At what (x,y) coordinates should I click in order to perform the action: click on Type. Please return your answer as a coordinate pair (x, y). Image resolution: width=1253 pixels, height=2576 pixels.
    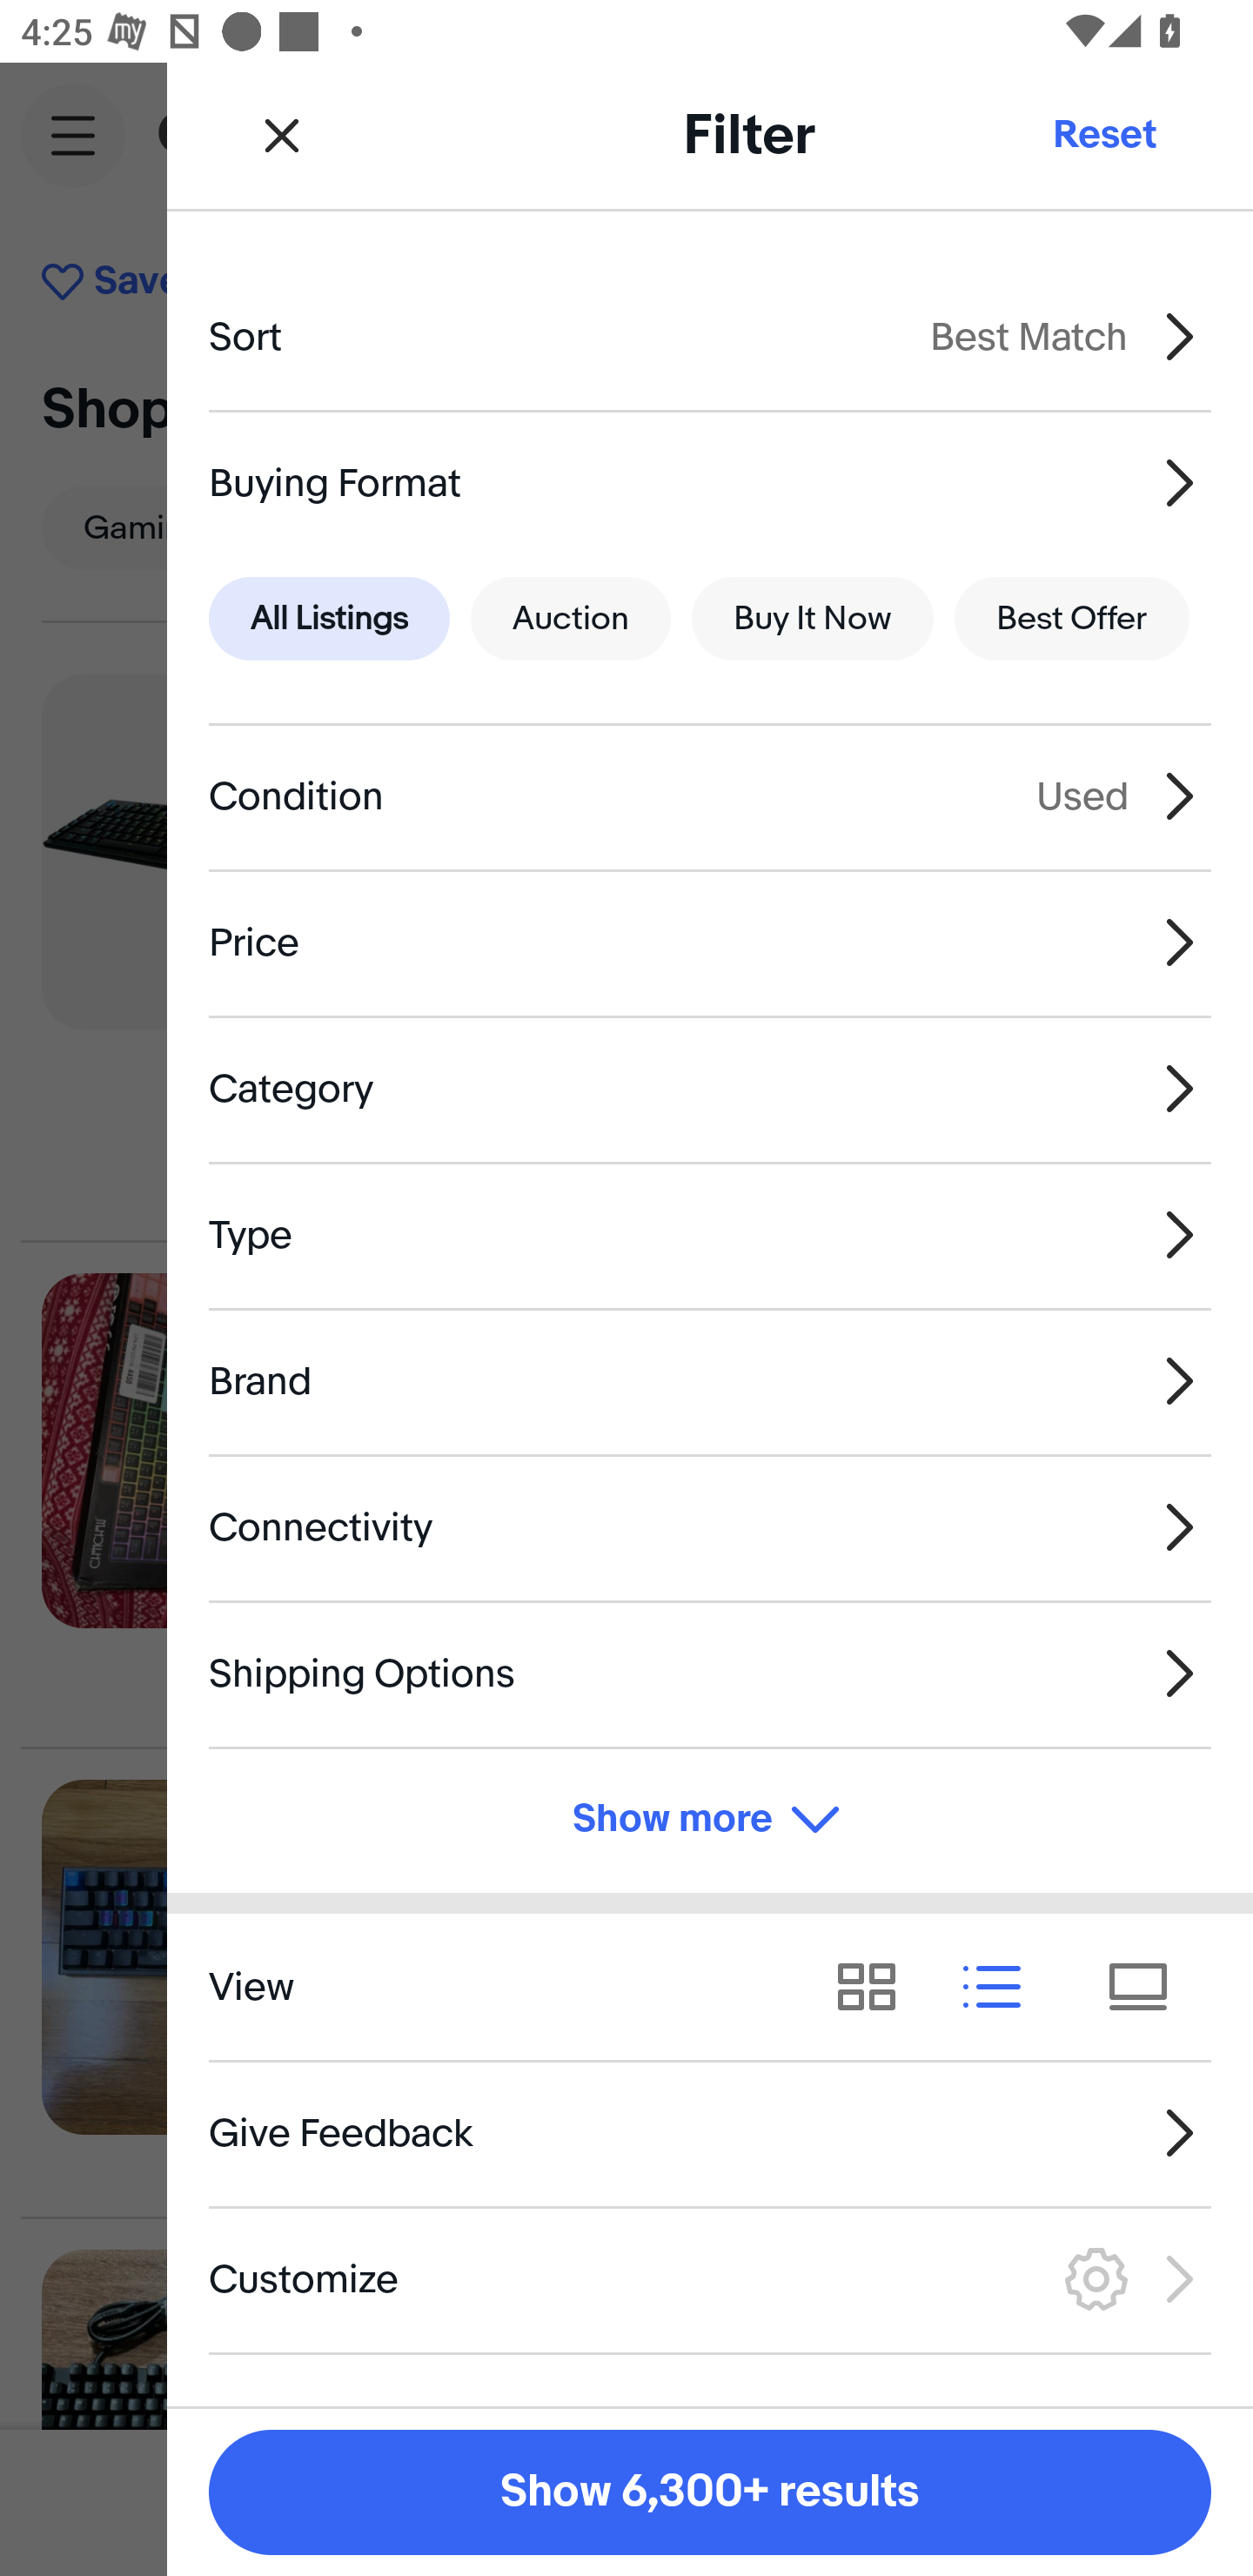
    Looking at the image, I should click on (710, 1234).